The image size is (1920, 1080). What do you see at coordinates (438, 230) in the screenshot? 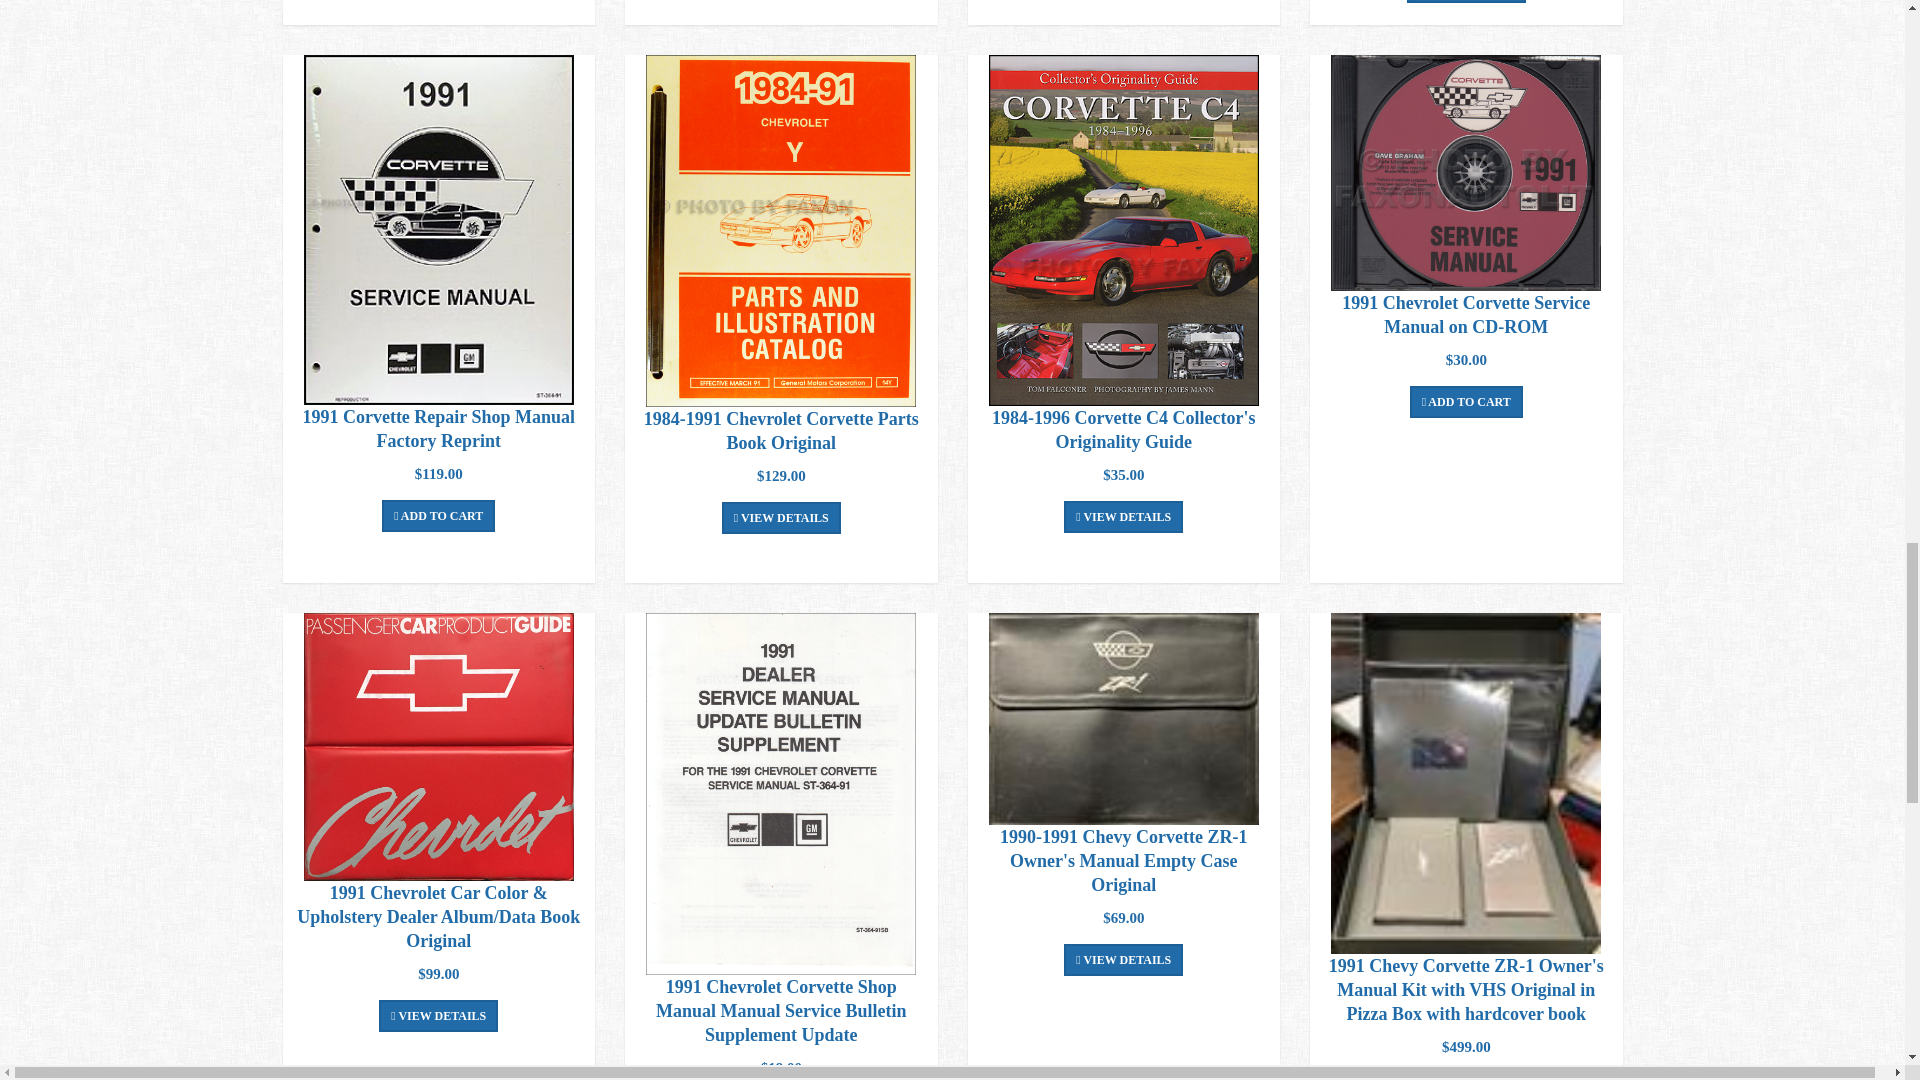
I see `1991 Corvette Shop Manual Factory Reprint` at bounding box center [438, 230].